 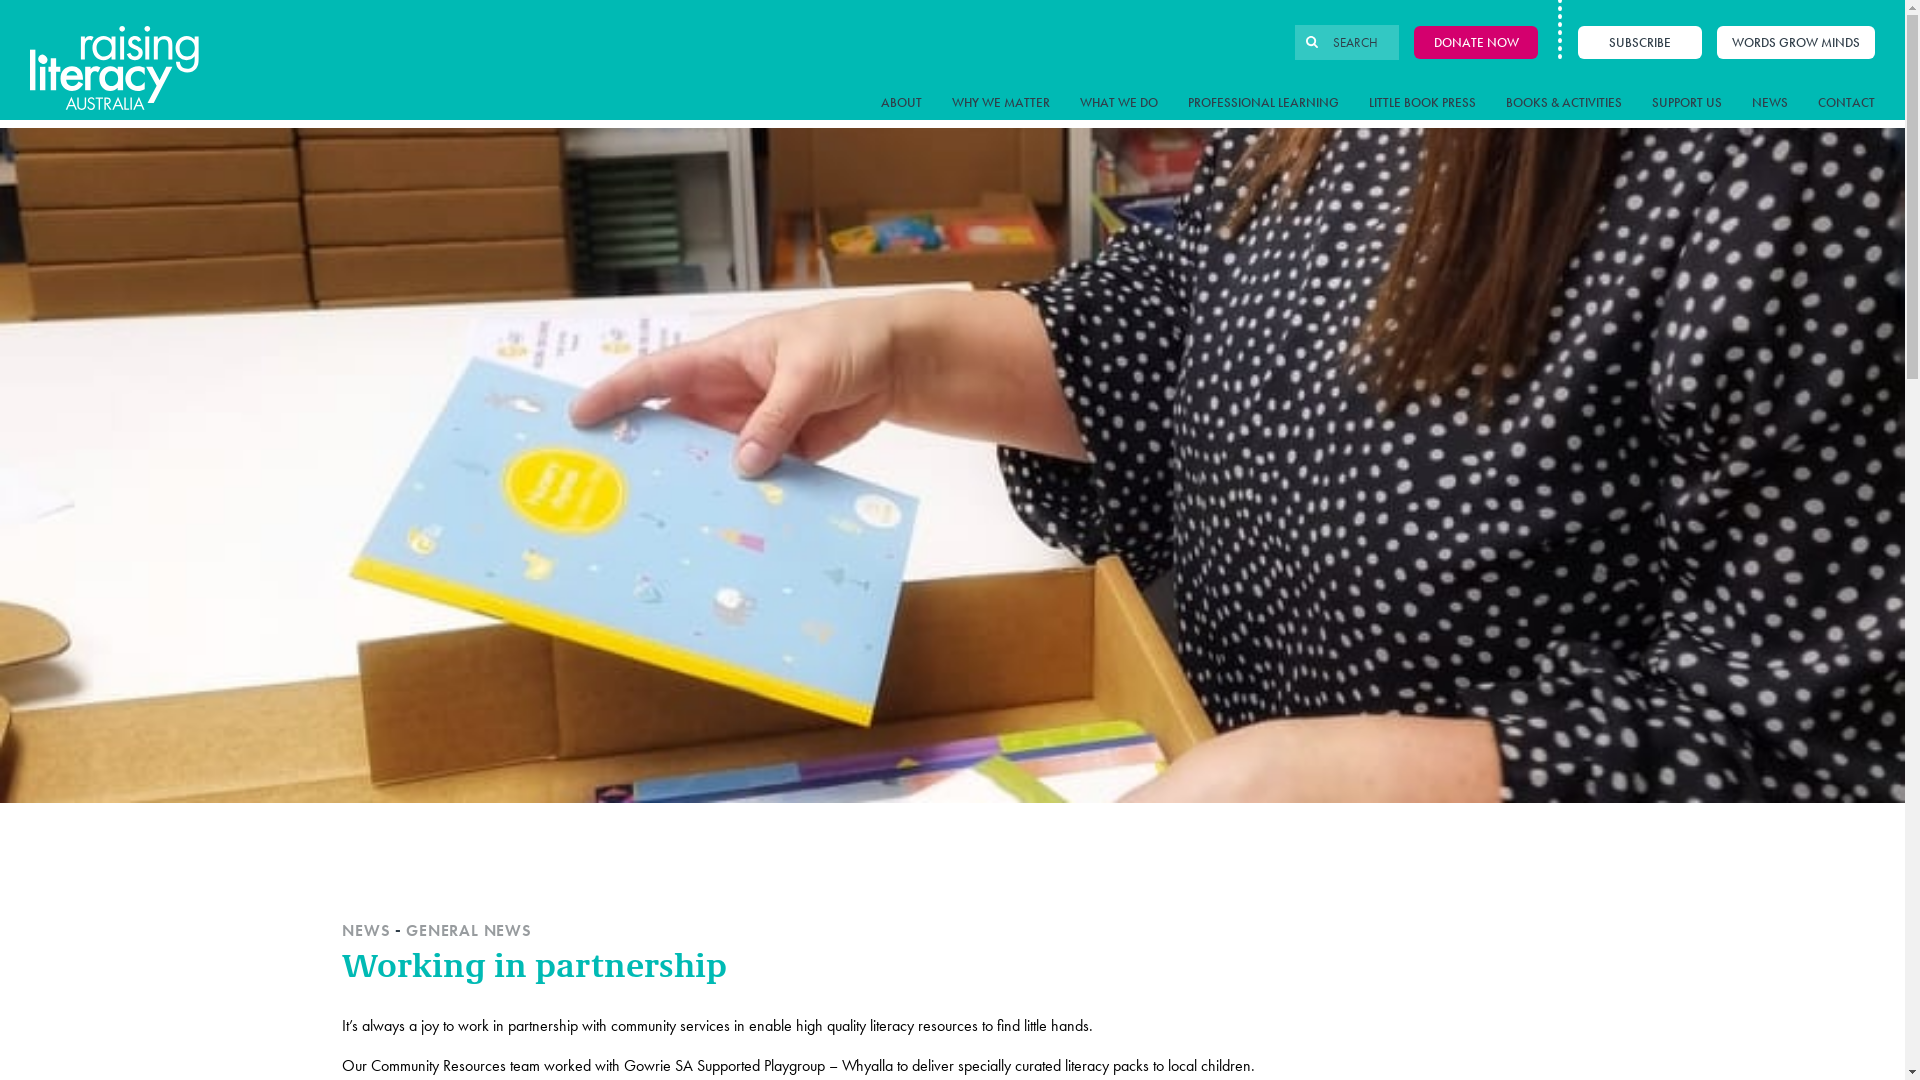 What do you see at coordinates (1476, 43) in the screenshot?
I see `DONATE NOW` at bounding box center [1476, 43].